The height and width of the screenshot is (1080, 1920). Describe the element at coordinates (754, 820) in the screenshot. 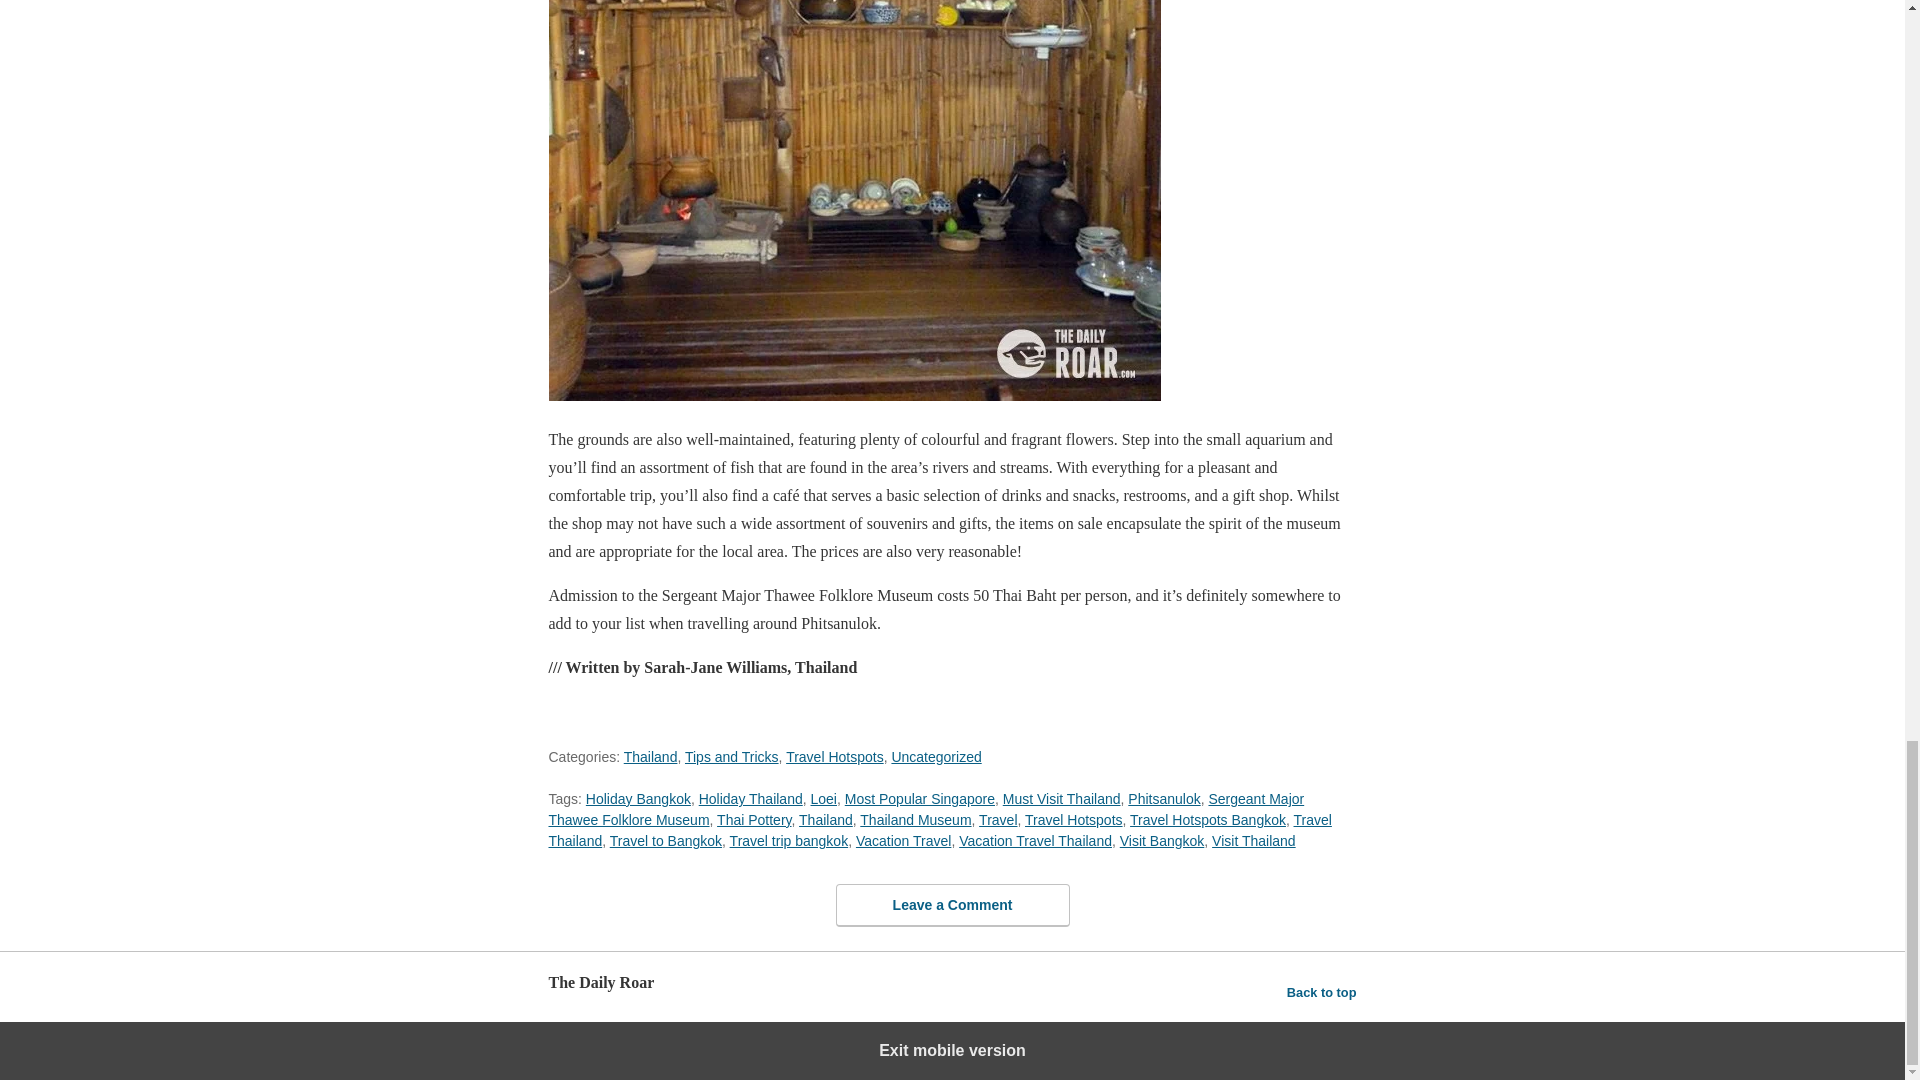

I see `Thai Pottery` at that location.